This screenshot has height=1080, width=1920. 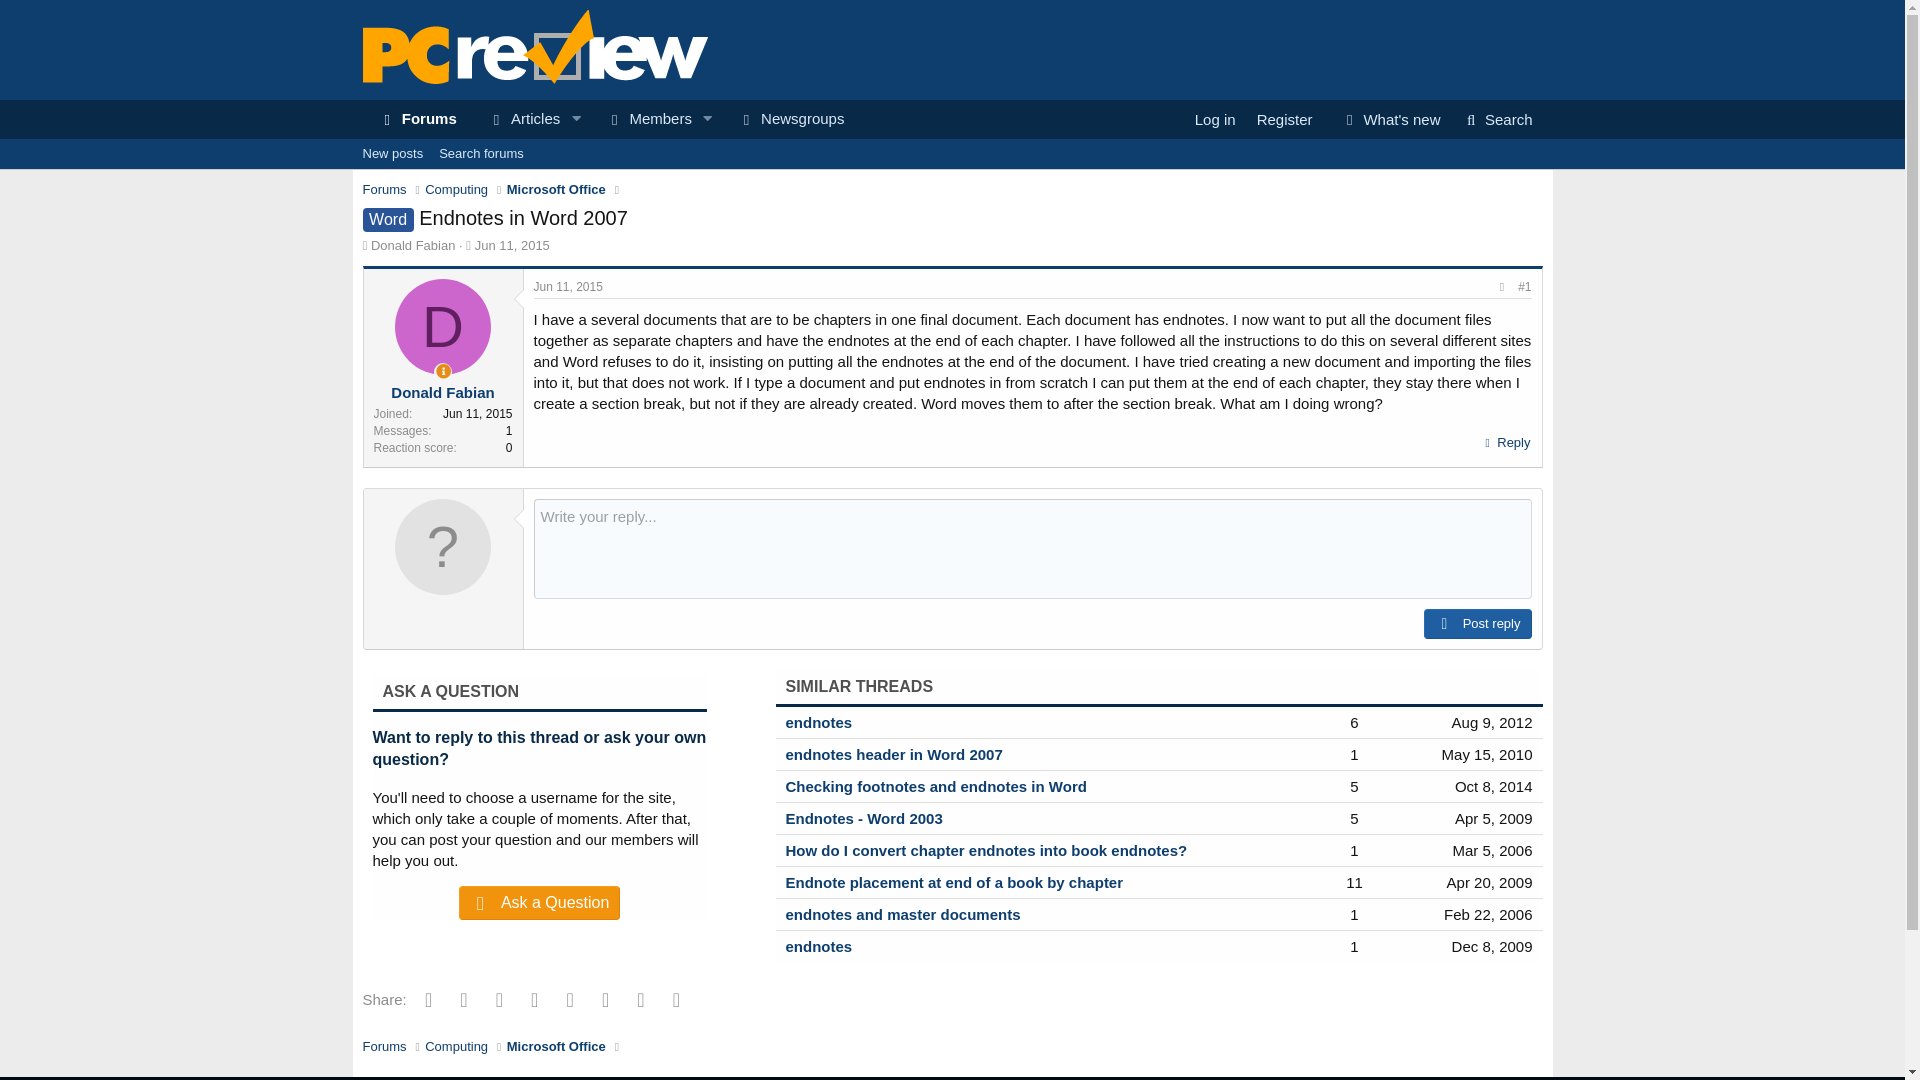 I want to click on Jun 11, 2015 at 8:11 PM, so click(x=443, y=326).